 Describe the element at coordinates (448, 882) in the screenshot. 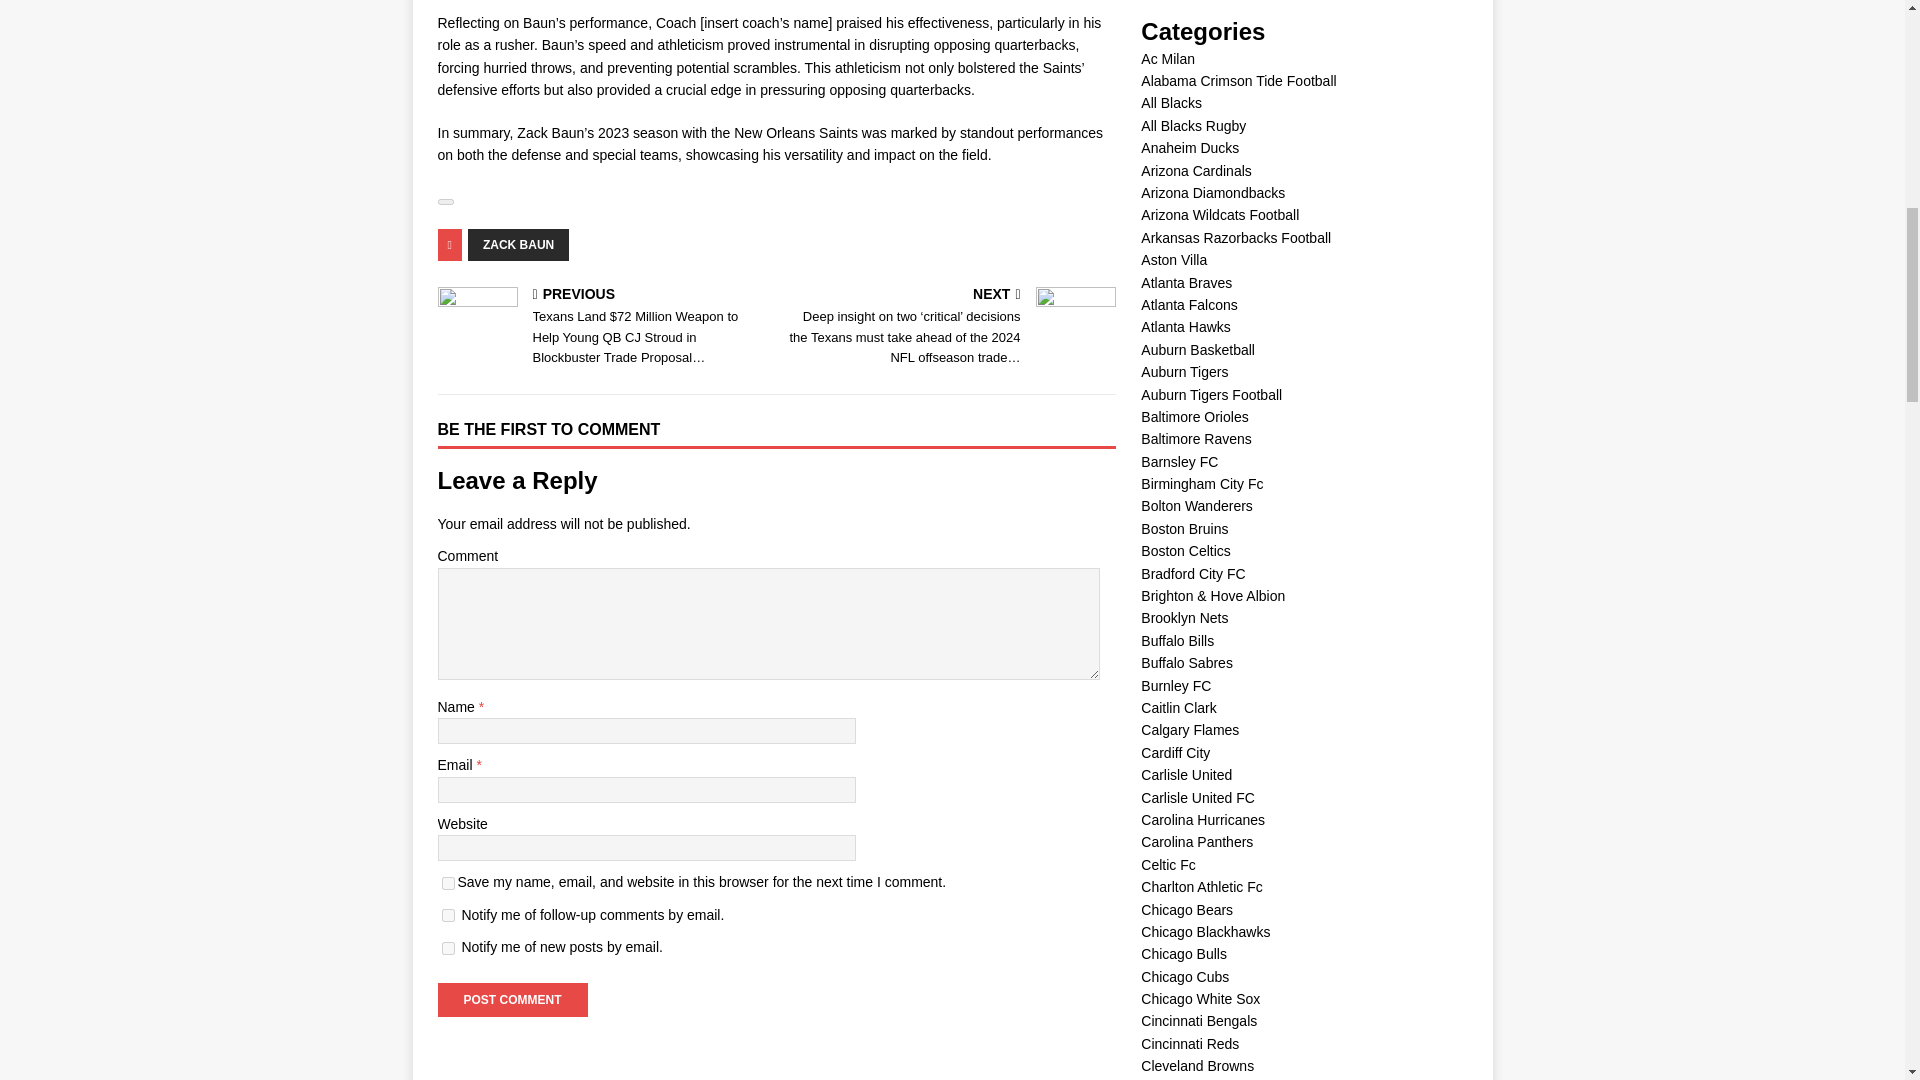

I see `yes` at that location.